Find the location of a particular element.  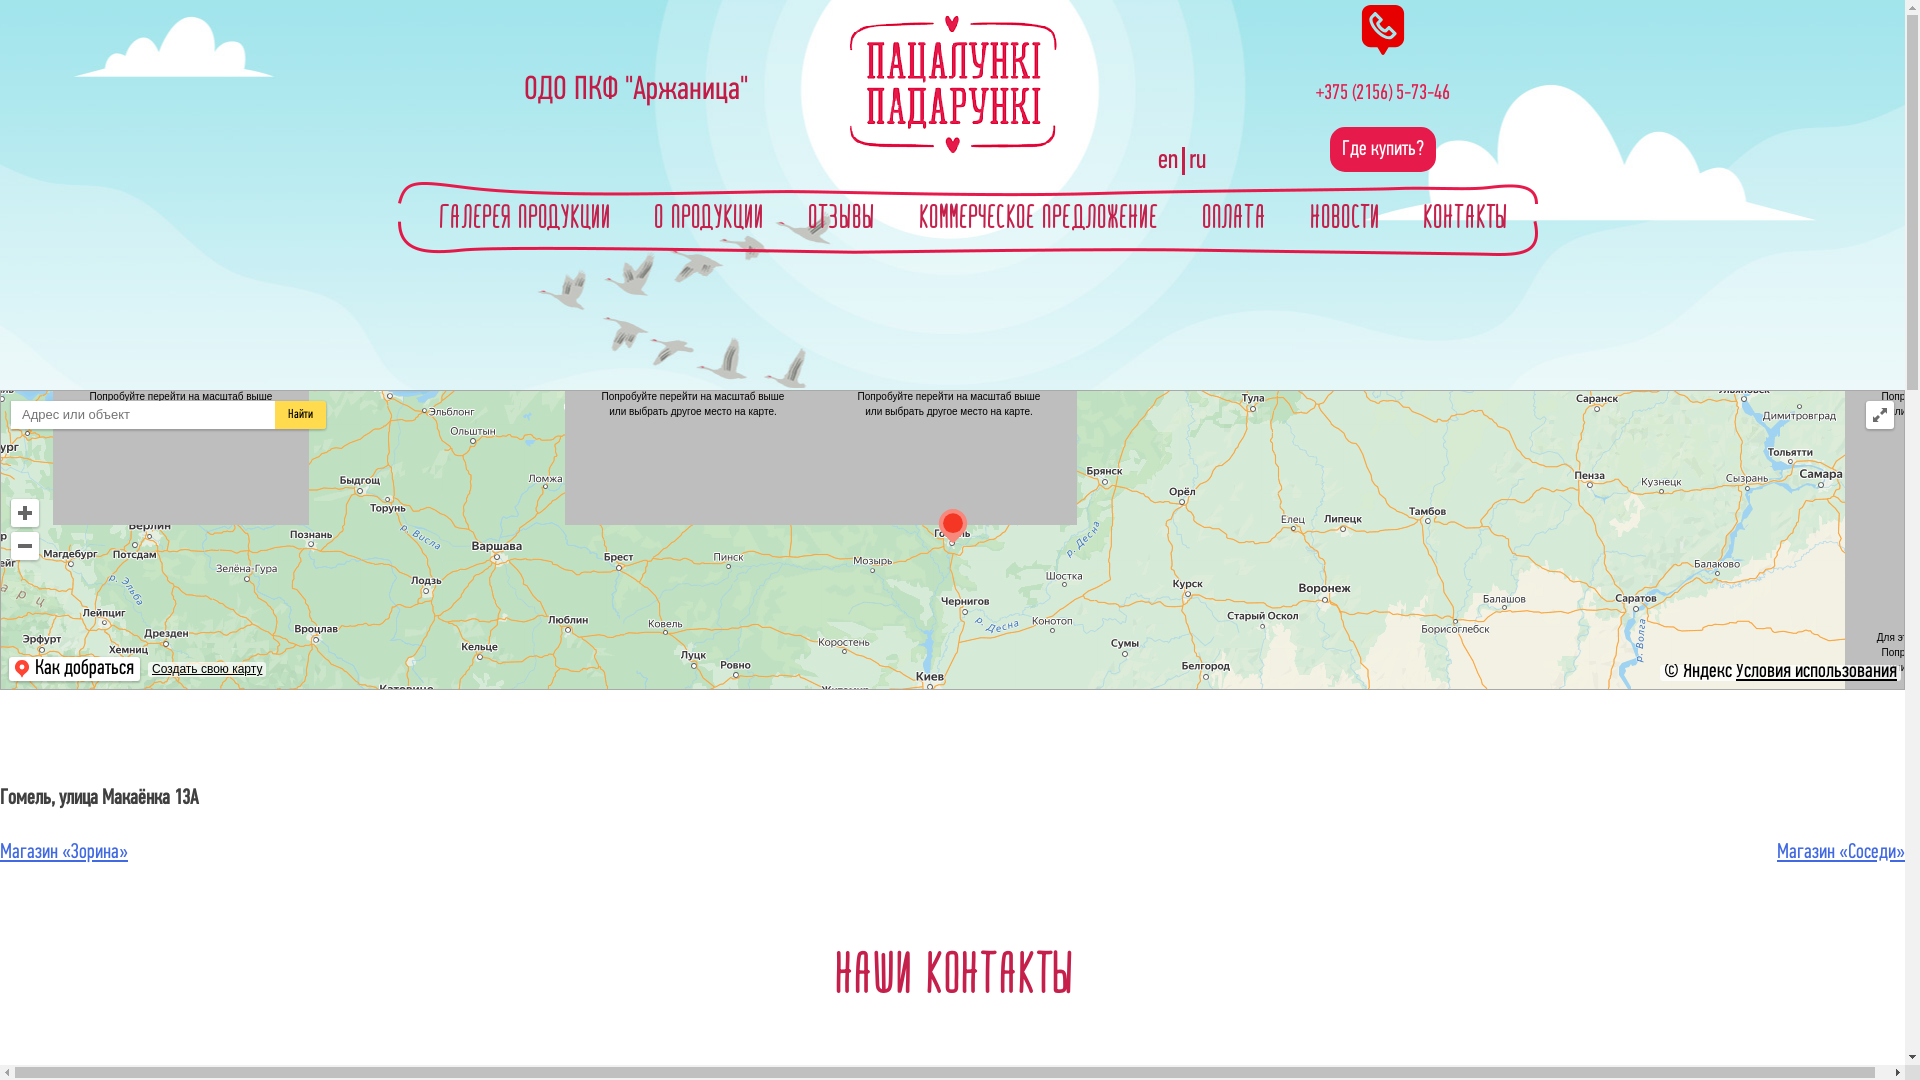

ru is located at coordinates (1196, 161).